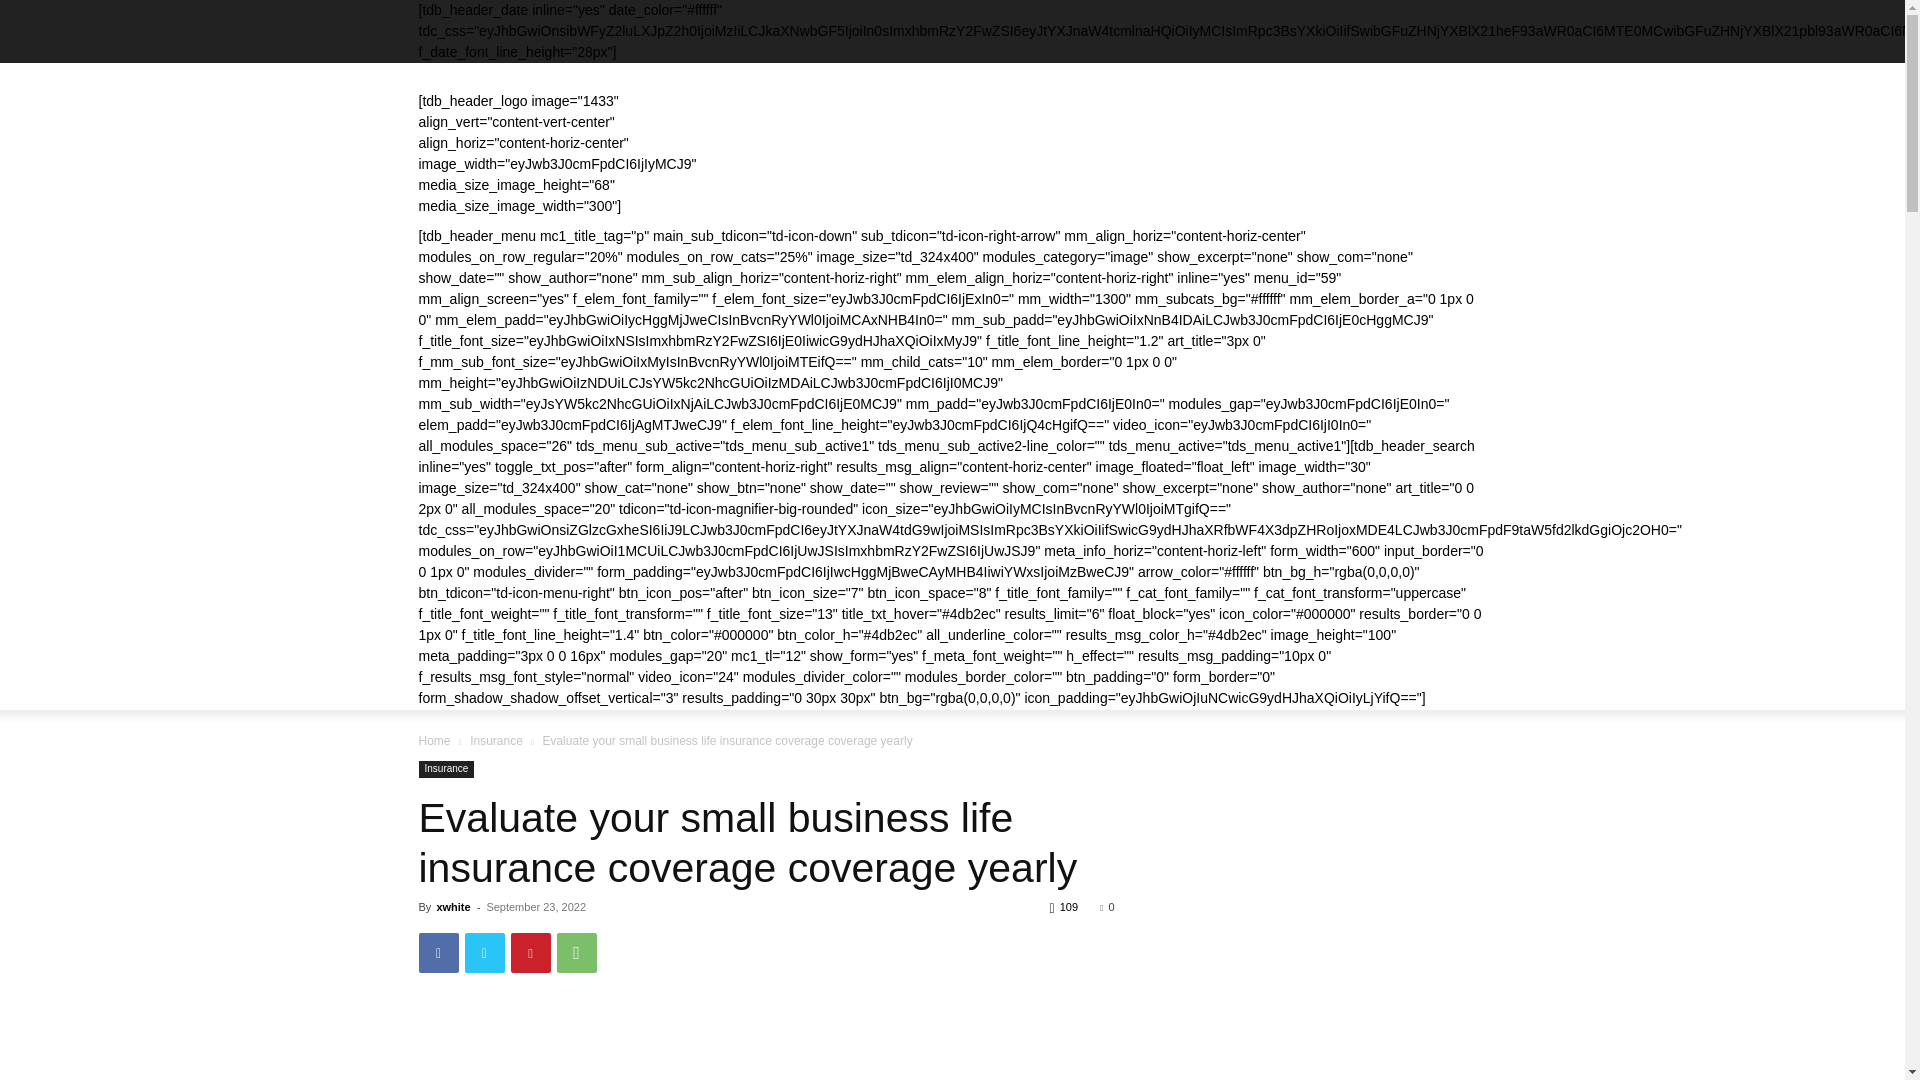 The image size is (1920, 1080). Describe the element at coordinates (484, 953) in the screenshot. I see `Twitter` at that location.